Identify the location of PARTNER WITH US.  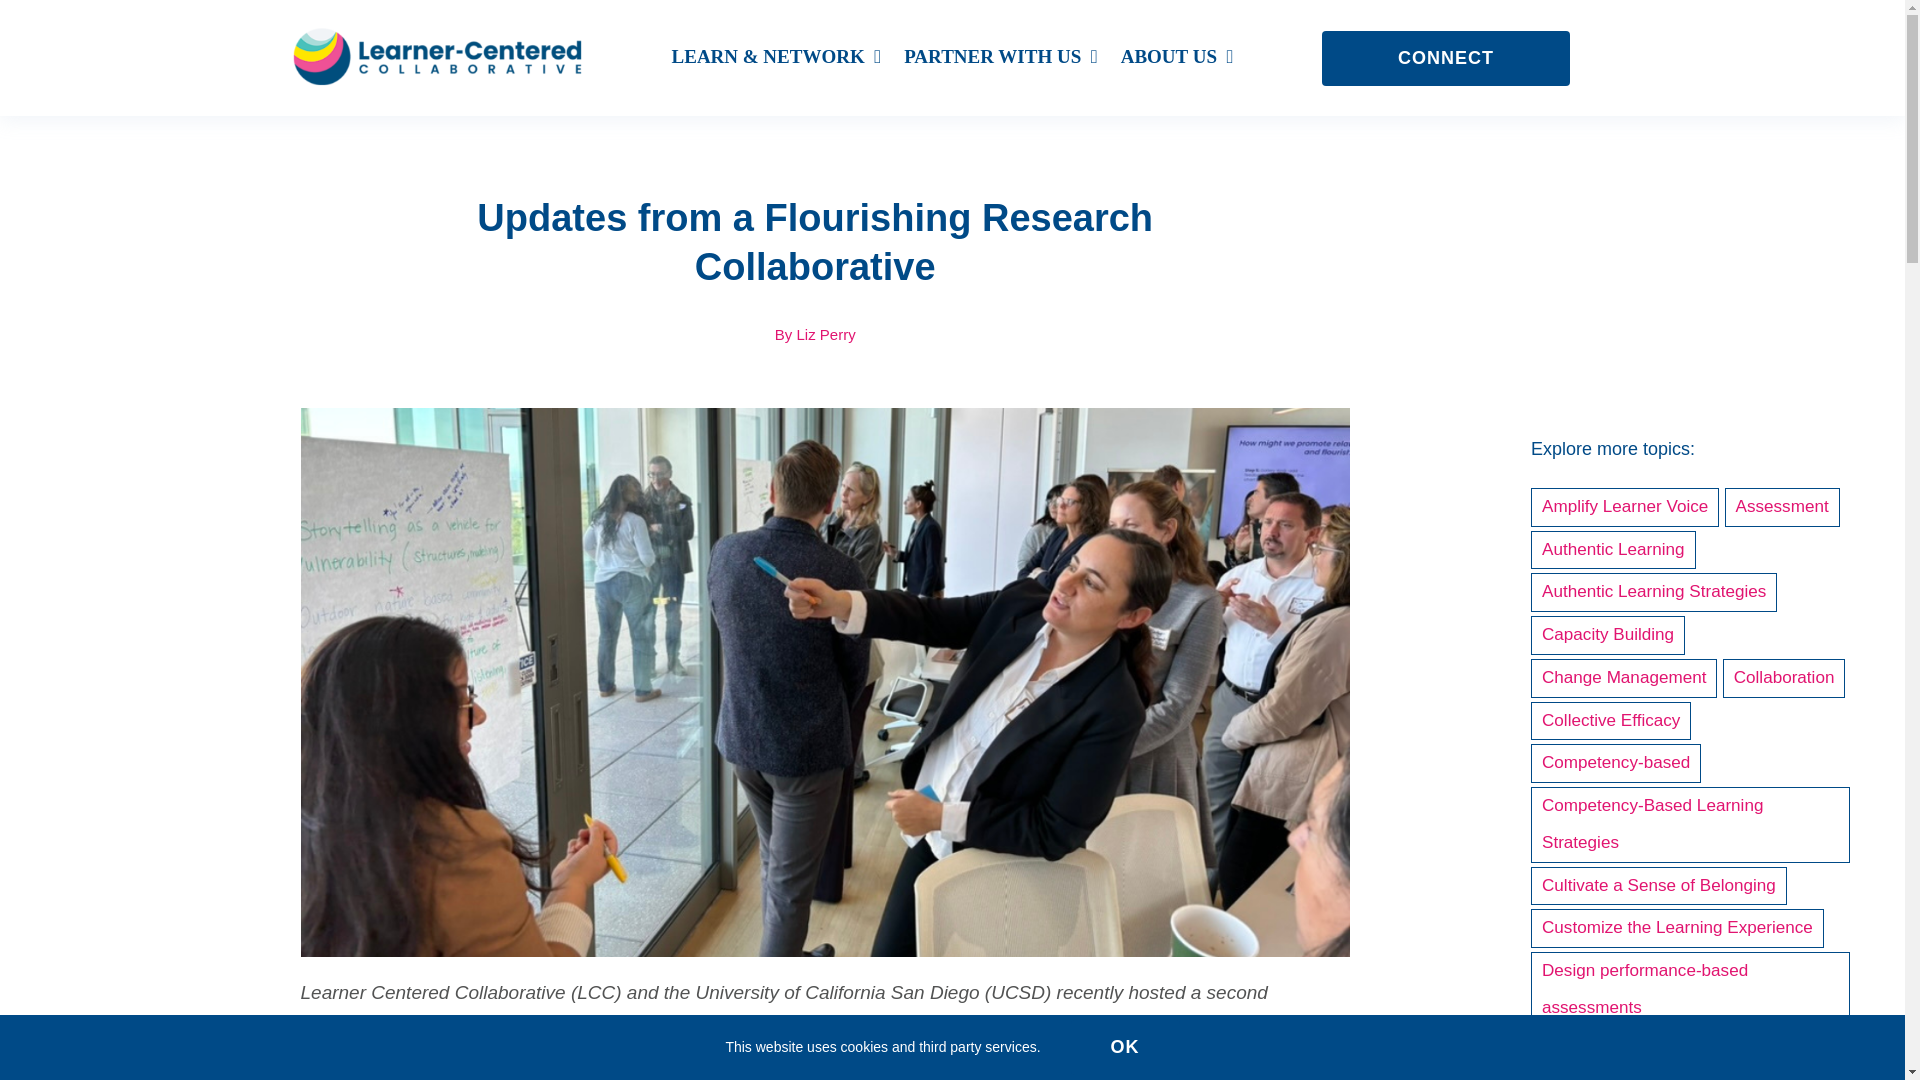
(1001, 58).